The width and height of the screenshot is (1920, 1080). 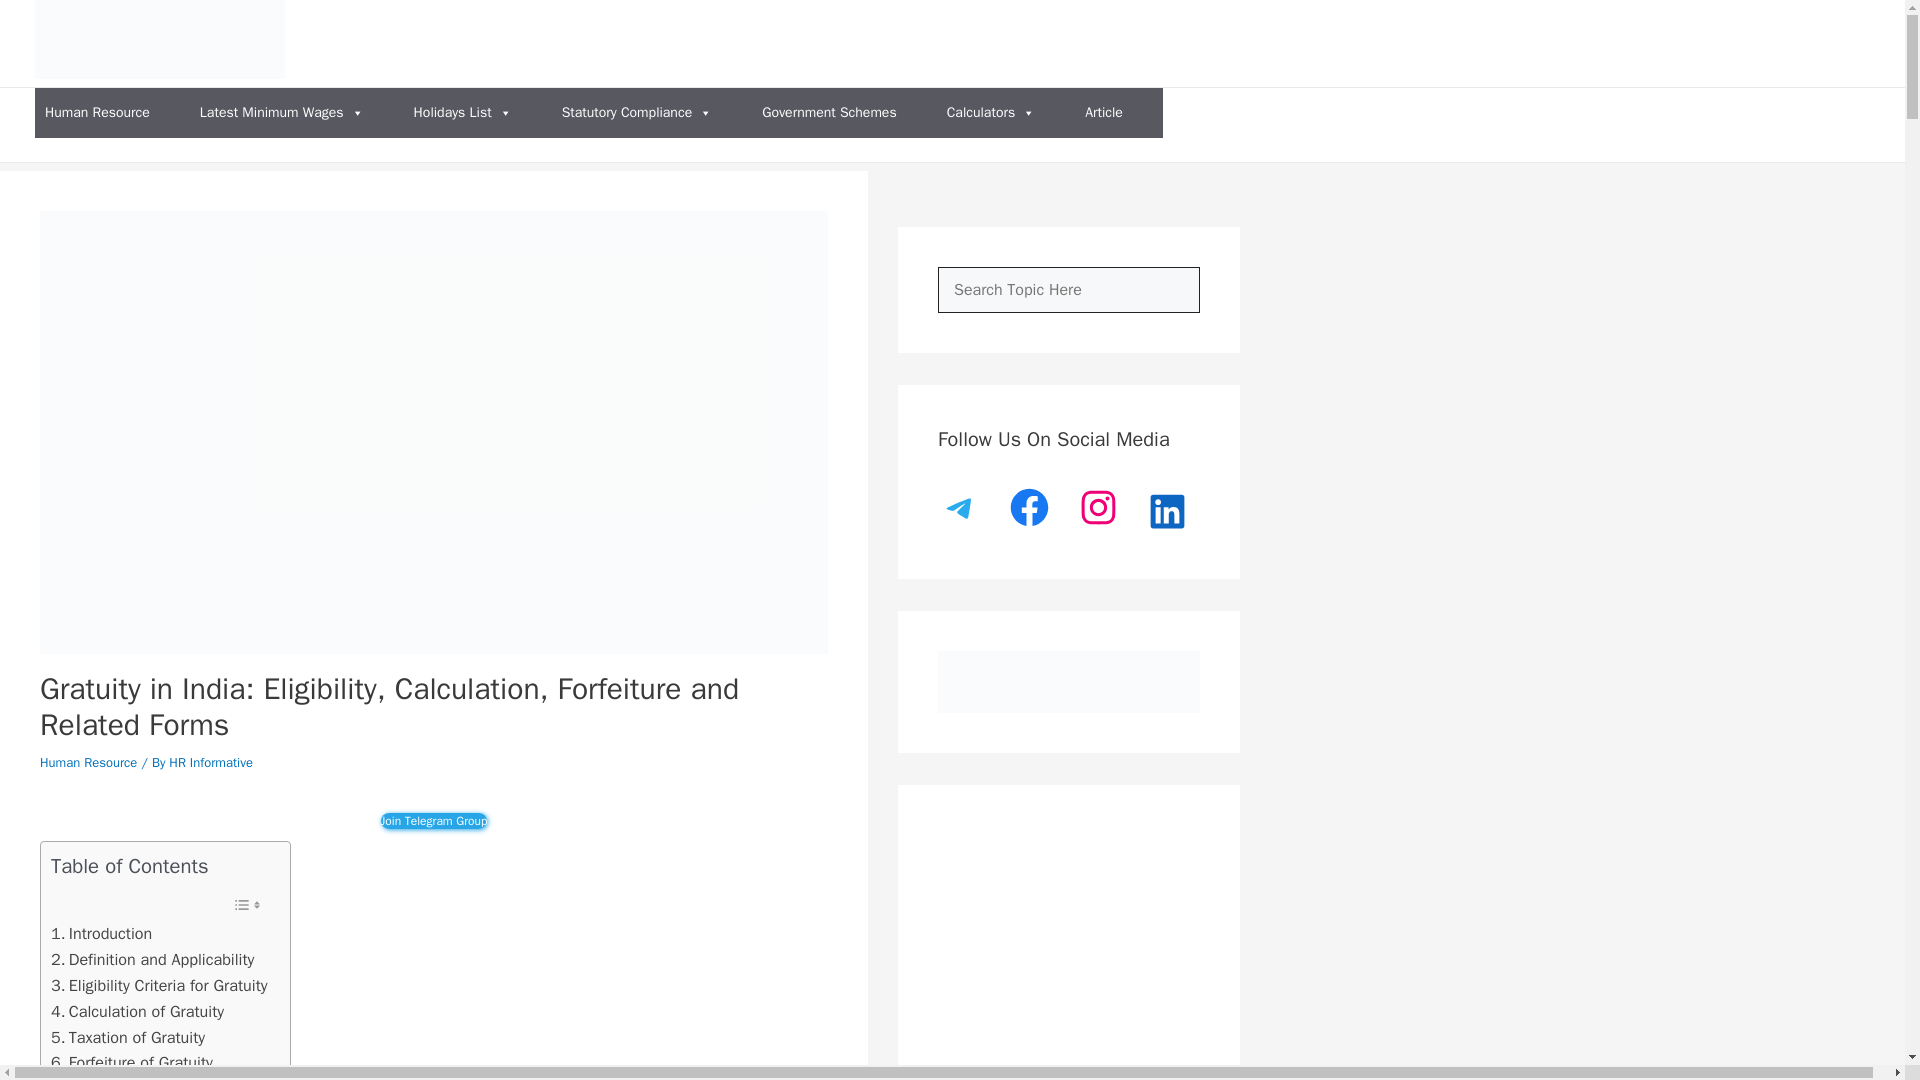 What do you see at coordinates (152, 960) in the screenshot?
I see `Definition and Applicability` at bounding box center [152, 960].